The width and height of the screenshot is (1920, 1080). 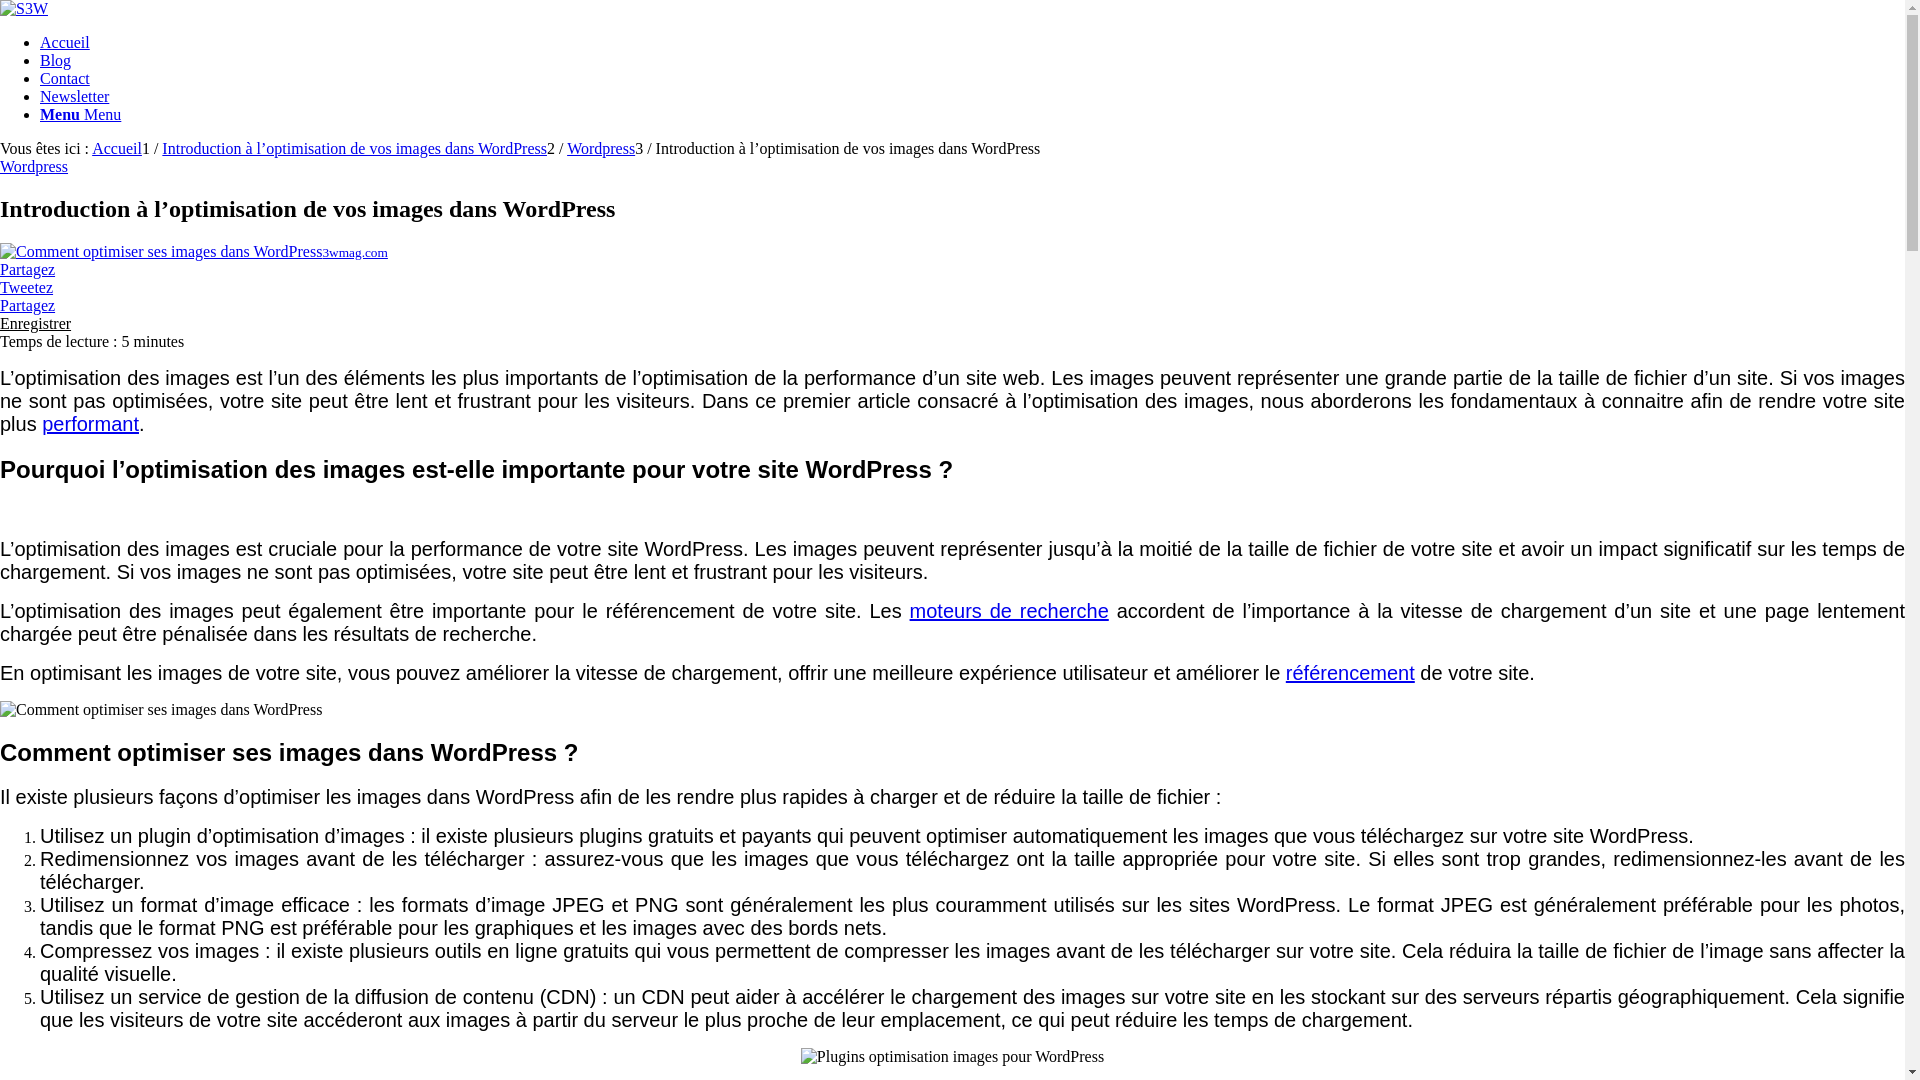 I want to click on Enregistrer, so click(x=36, y=324).